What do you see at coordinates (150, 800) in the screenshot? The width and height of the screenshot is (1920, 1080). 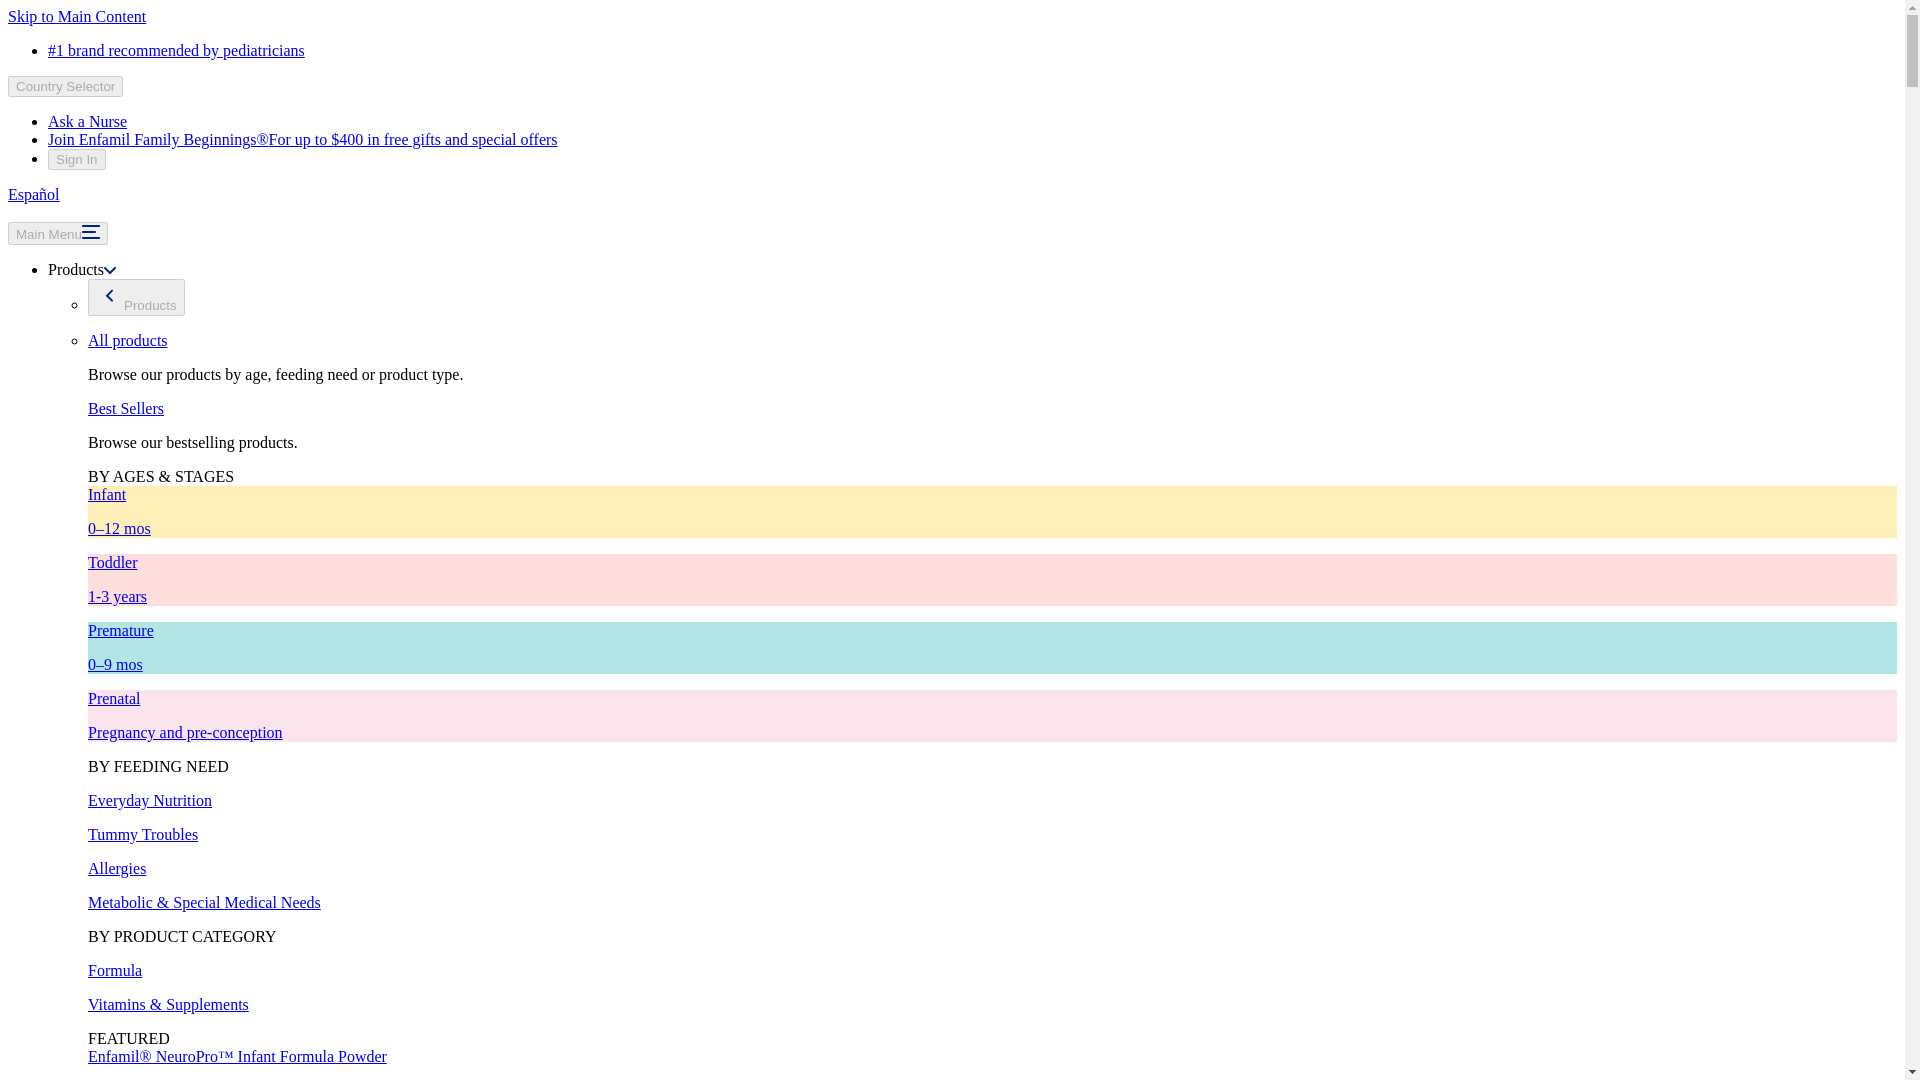 I see `Everyday Nutrition` at bounding box center [150, 800].